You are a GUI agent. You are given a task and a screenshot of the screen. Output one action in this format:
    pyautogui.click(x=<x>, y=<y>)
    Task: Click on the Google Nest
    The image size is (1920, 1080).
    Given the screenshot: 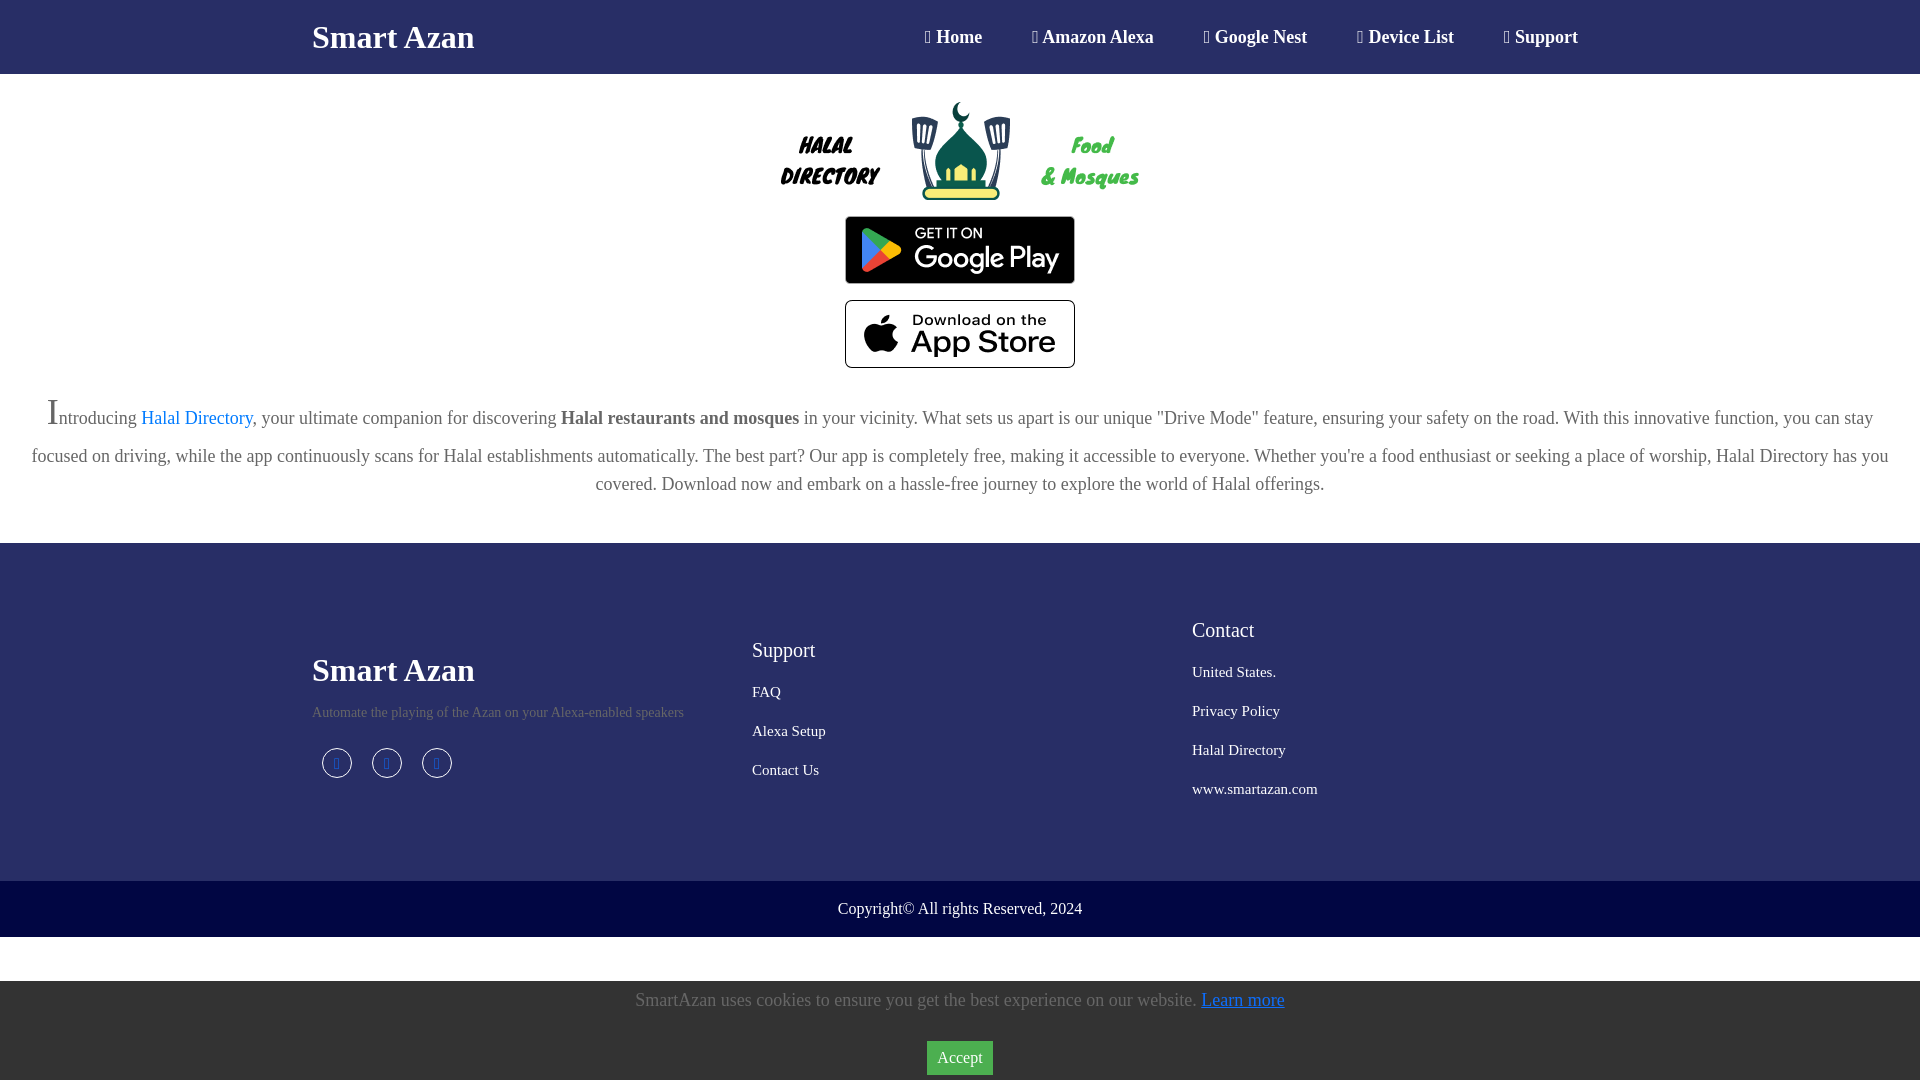 What is the action you would take?
    pyautogui.click(x=1256, y=36)
    